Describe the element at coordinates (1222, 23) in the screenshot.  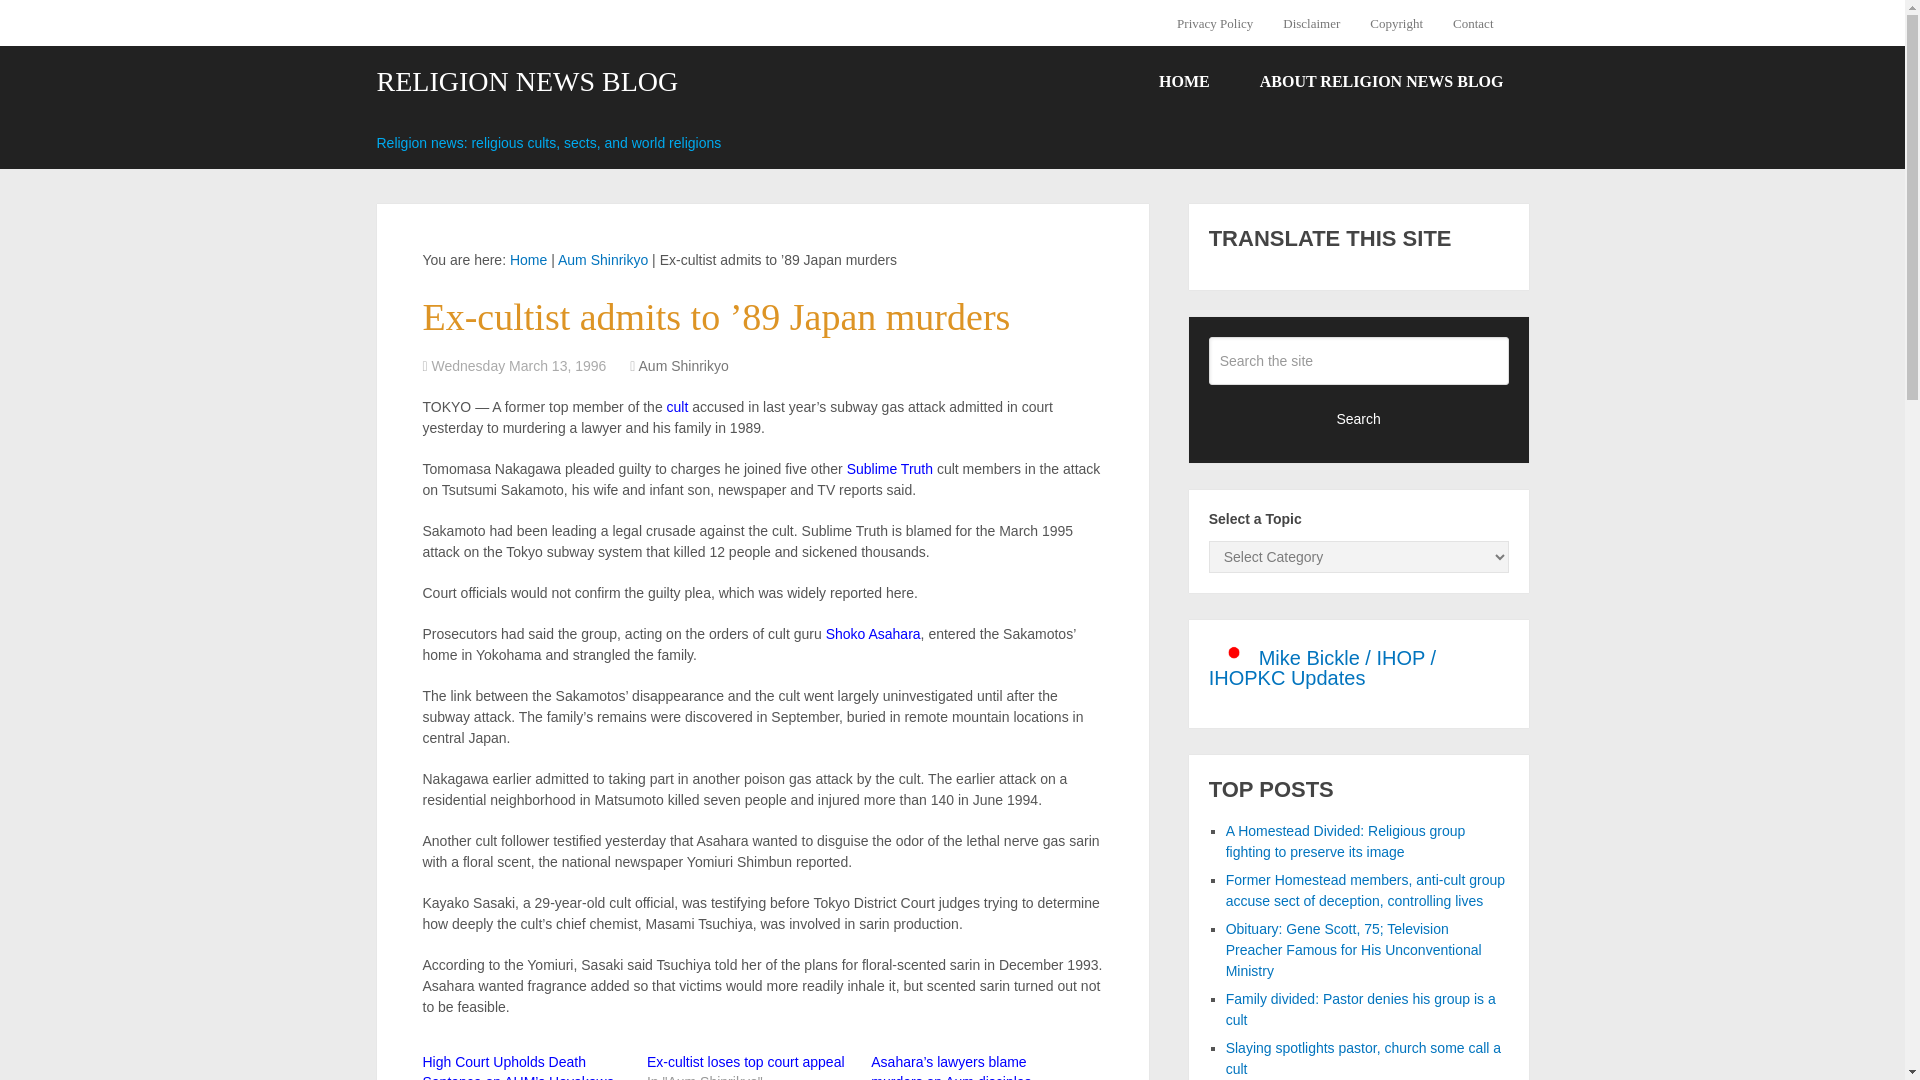
I see `Privacy Policy` at that location.